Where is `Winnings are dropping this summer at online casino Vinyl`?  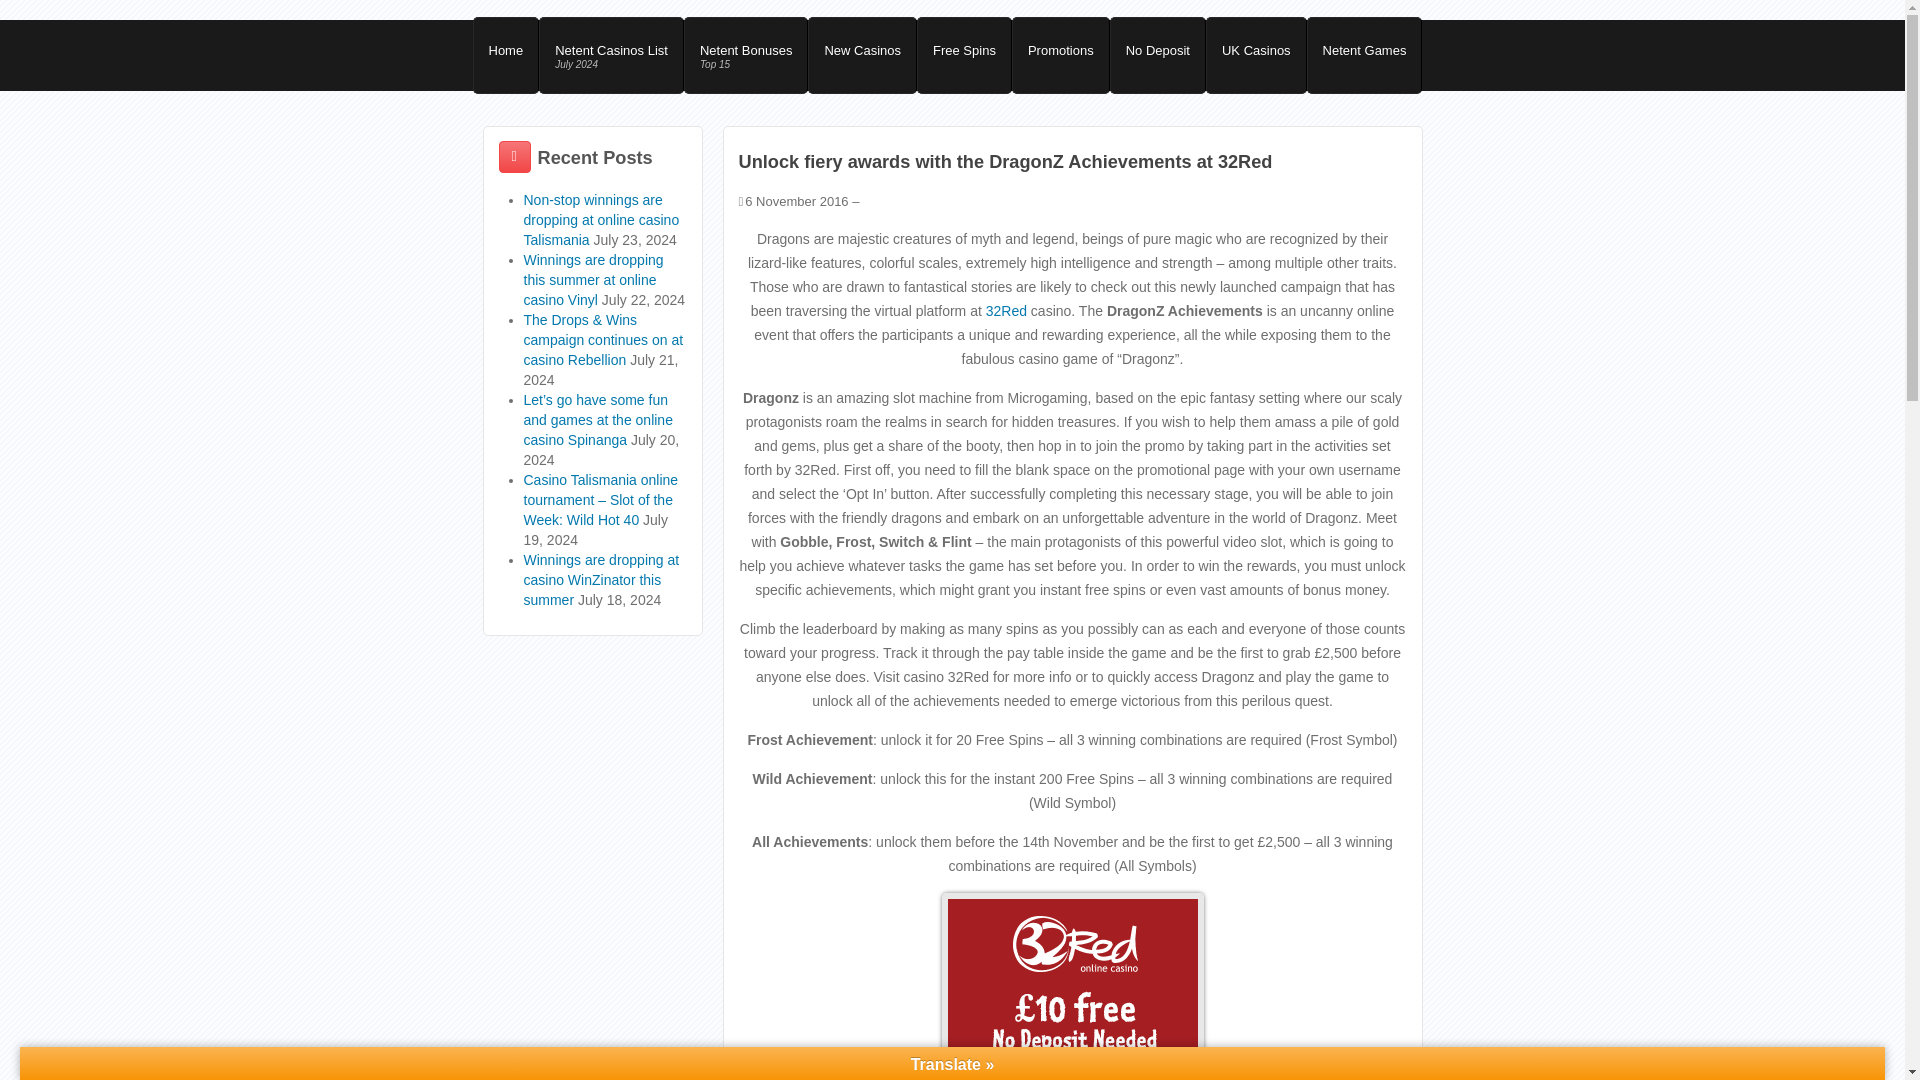 Winnings are dropping this summer at online casino Vinyl is located at coordinates (1364, 55).